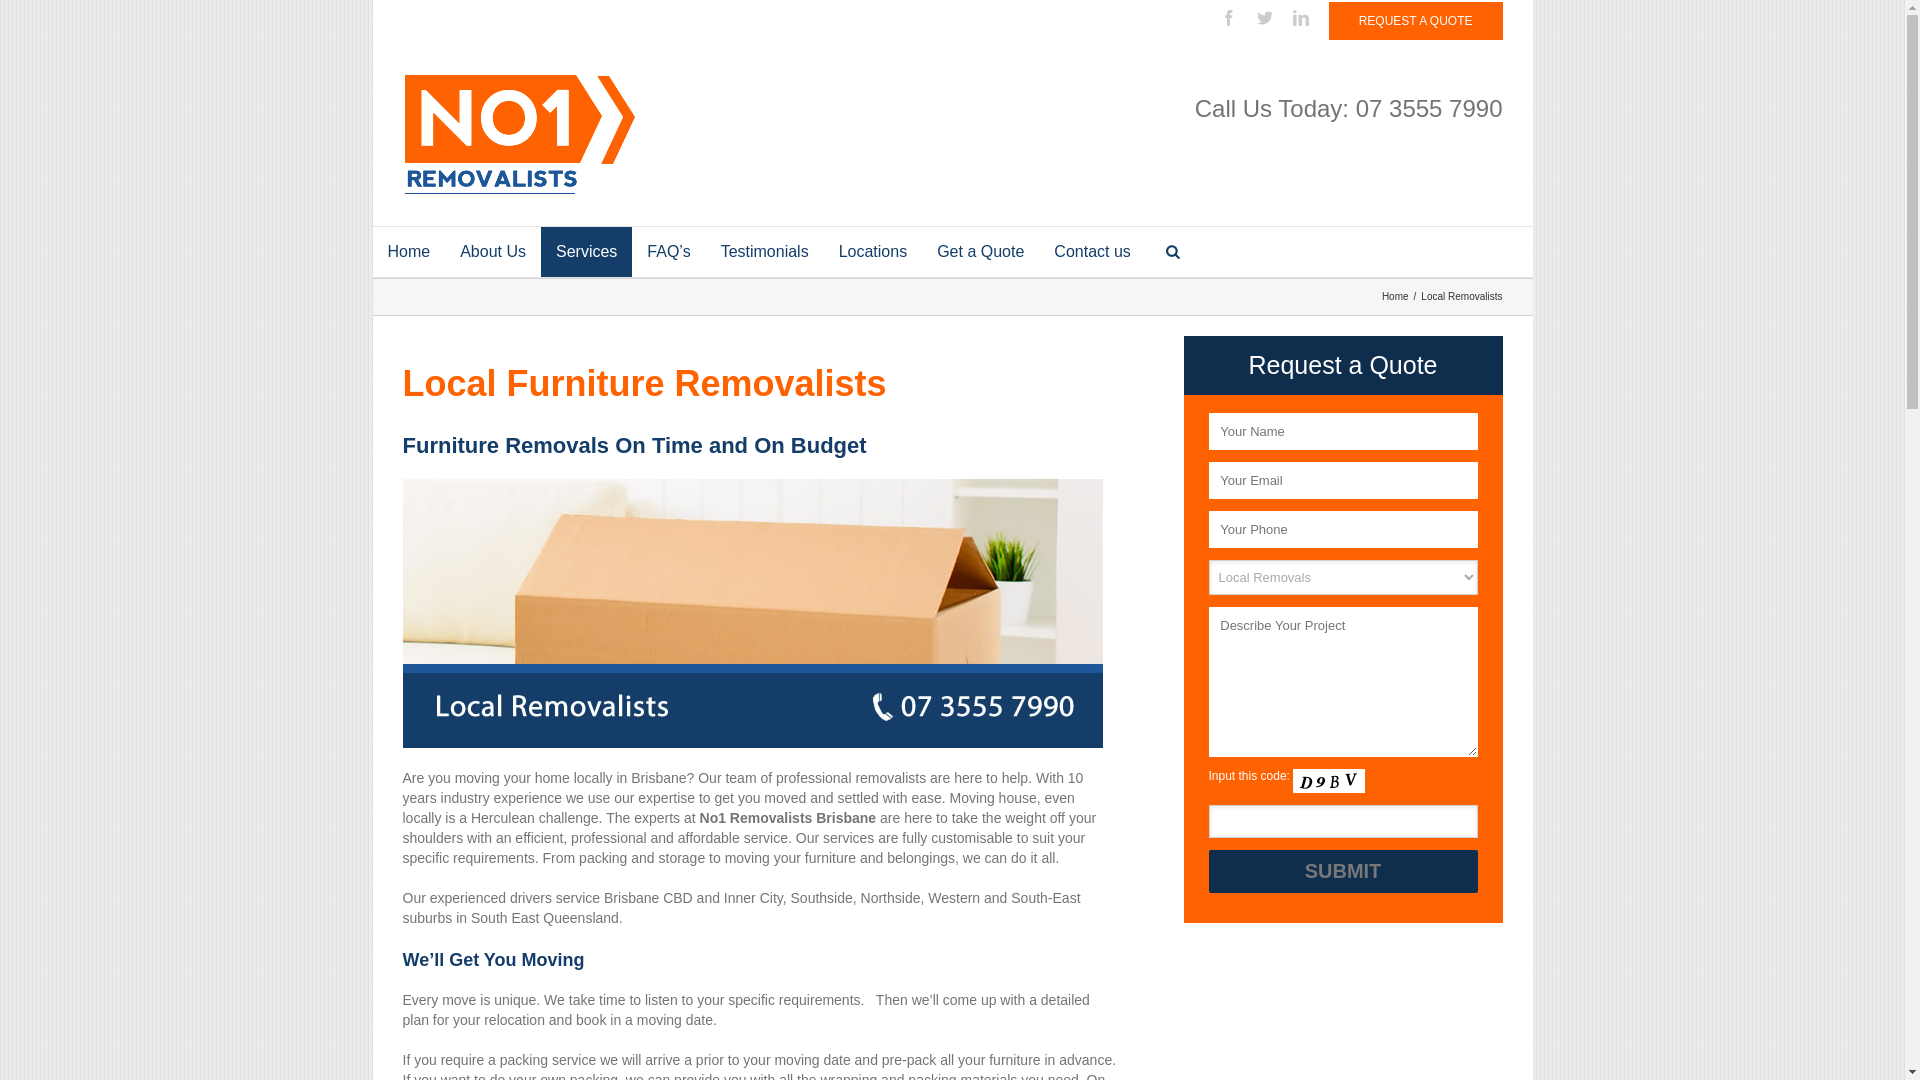 The width and height of the screenshot is (1920, 1080). I want to click on Home, so click(1398, 296).